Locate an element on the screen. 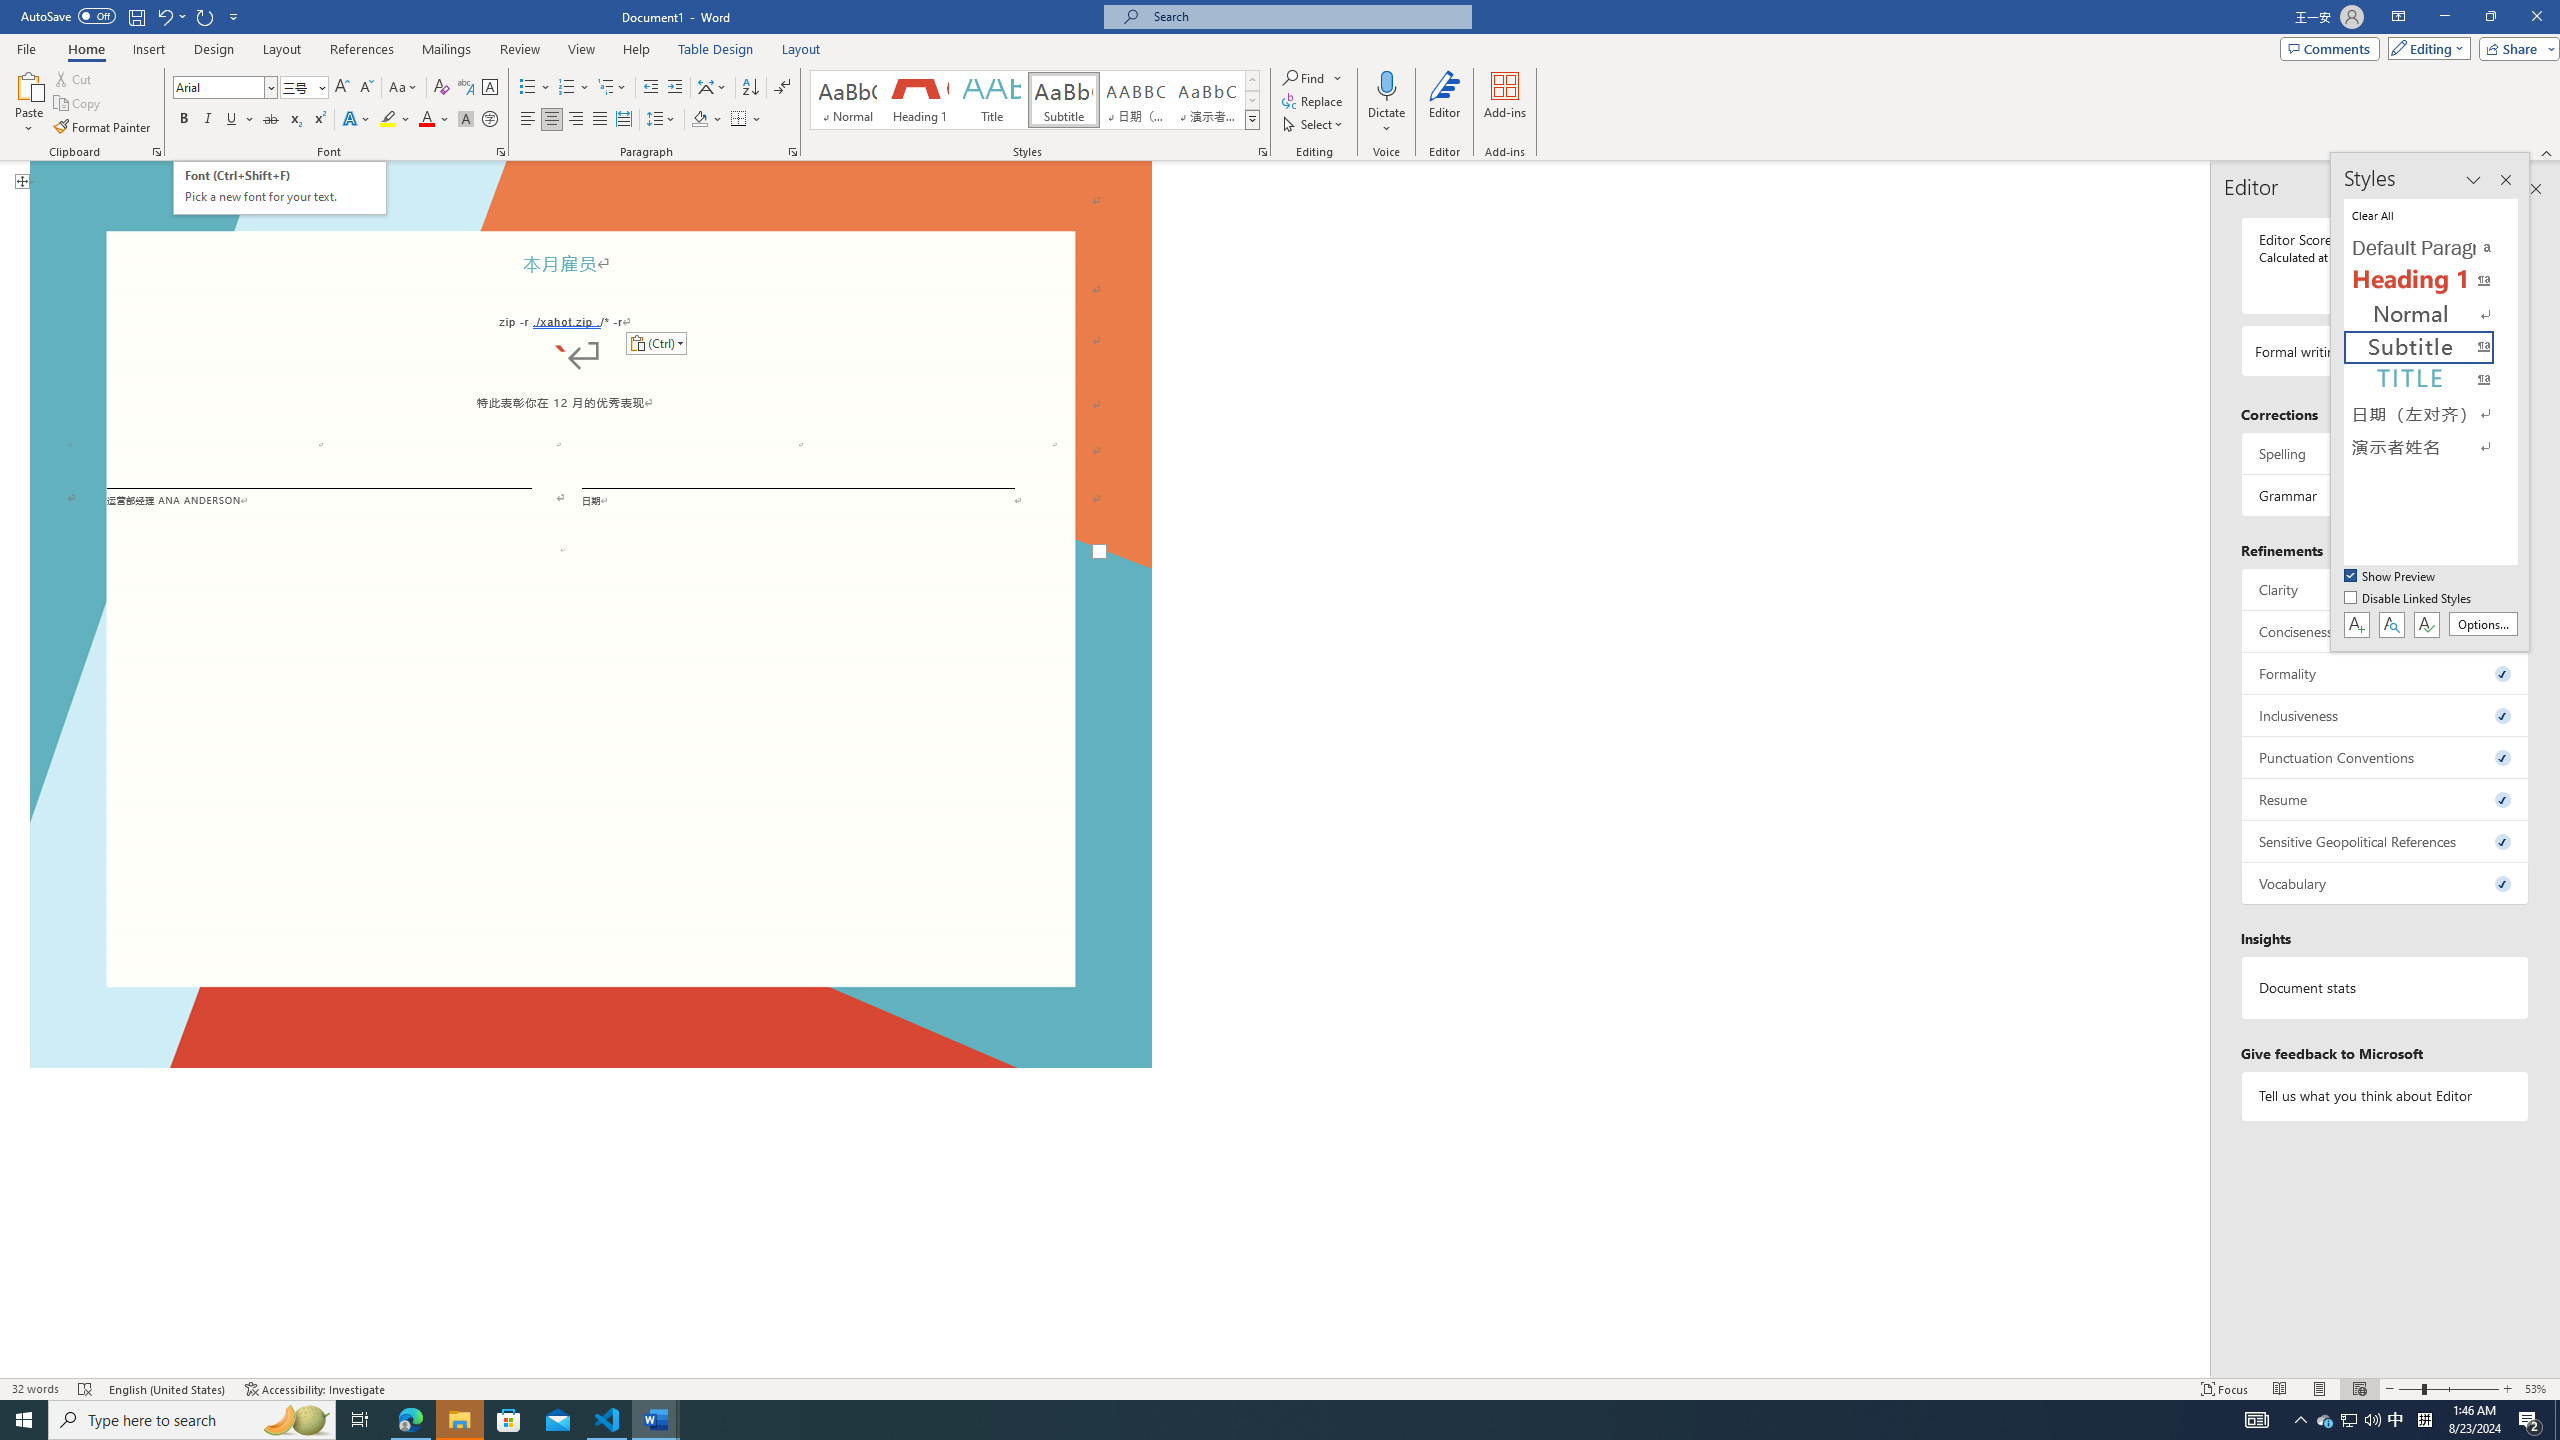 This screenshot has width=2560, height=1440. Vocabulary, 0 issues. Press space or enter to review items. is located at coordinates (2386, 883).